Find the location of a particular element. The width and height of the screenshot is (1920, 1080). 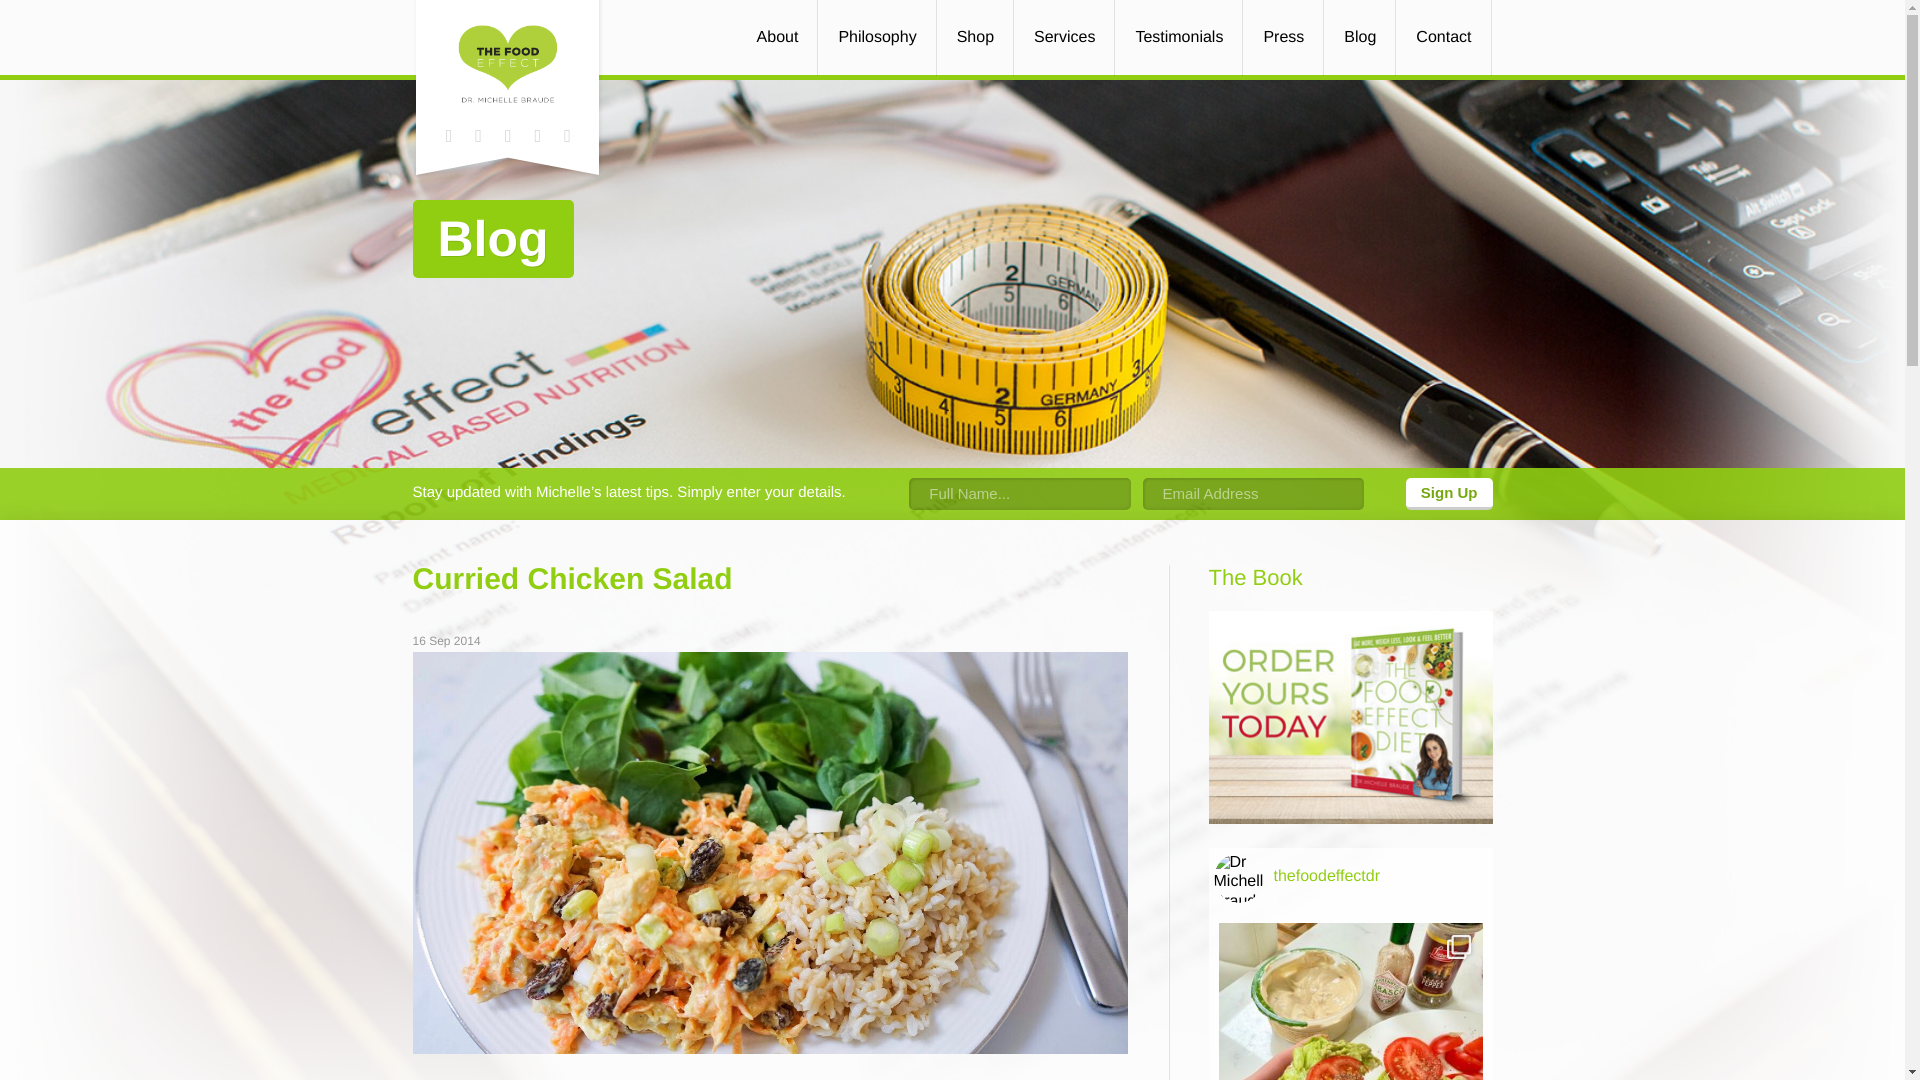

Shop is located at coordinates (976, 38).